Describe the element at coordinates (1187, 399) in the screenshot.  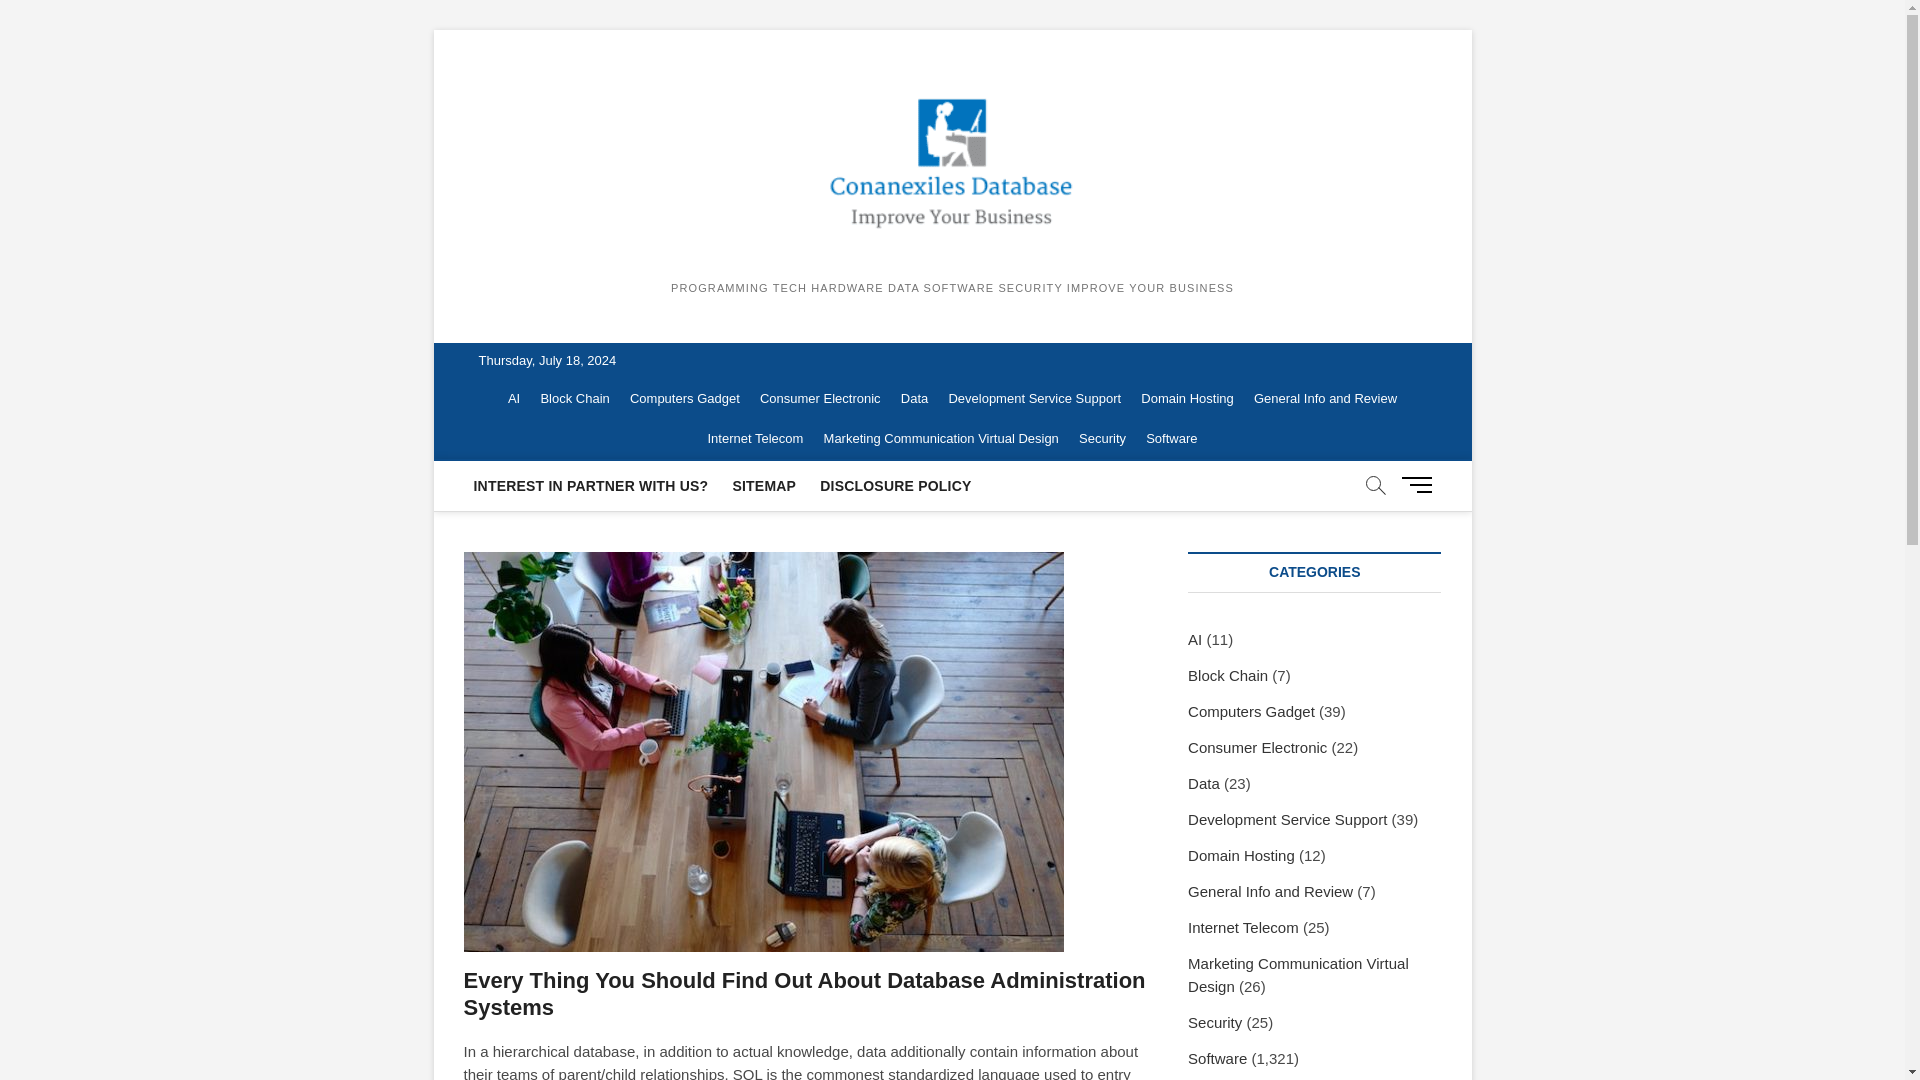
I see `Domain Hosting` at that location.